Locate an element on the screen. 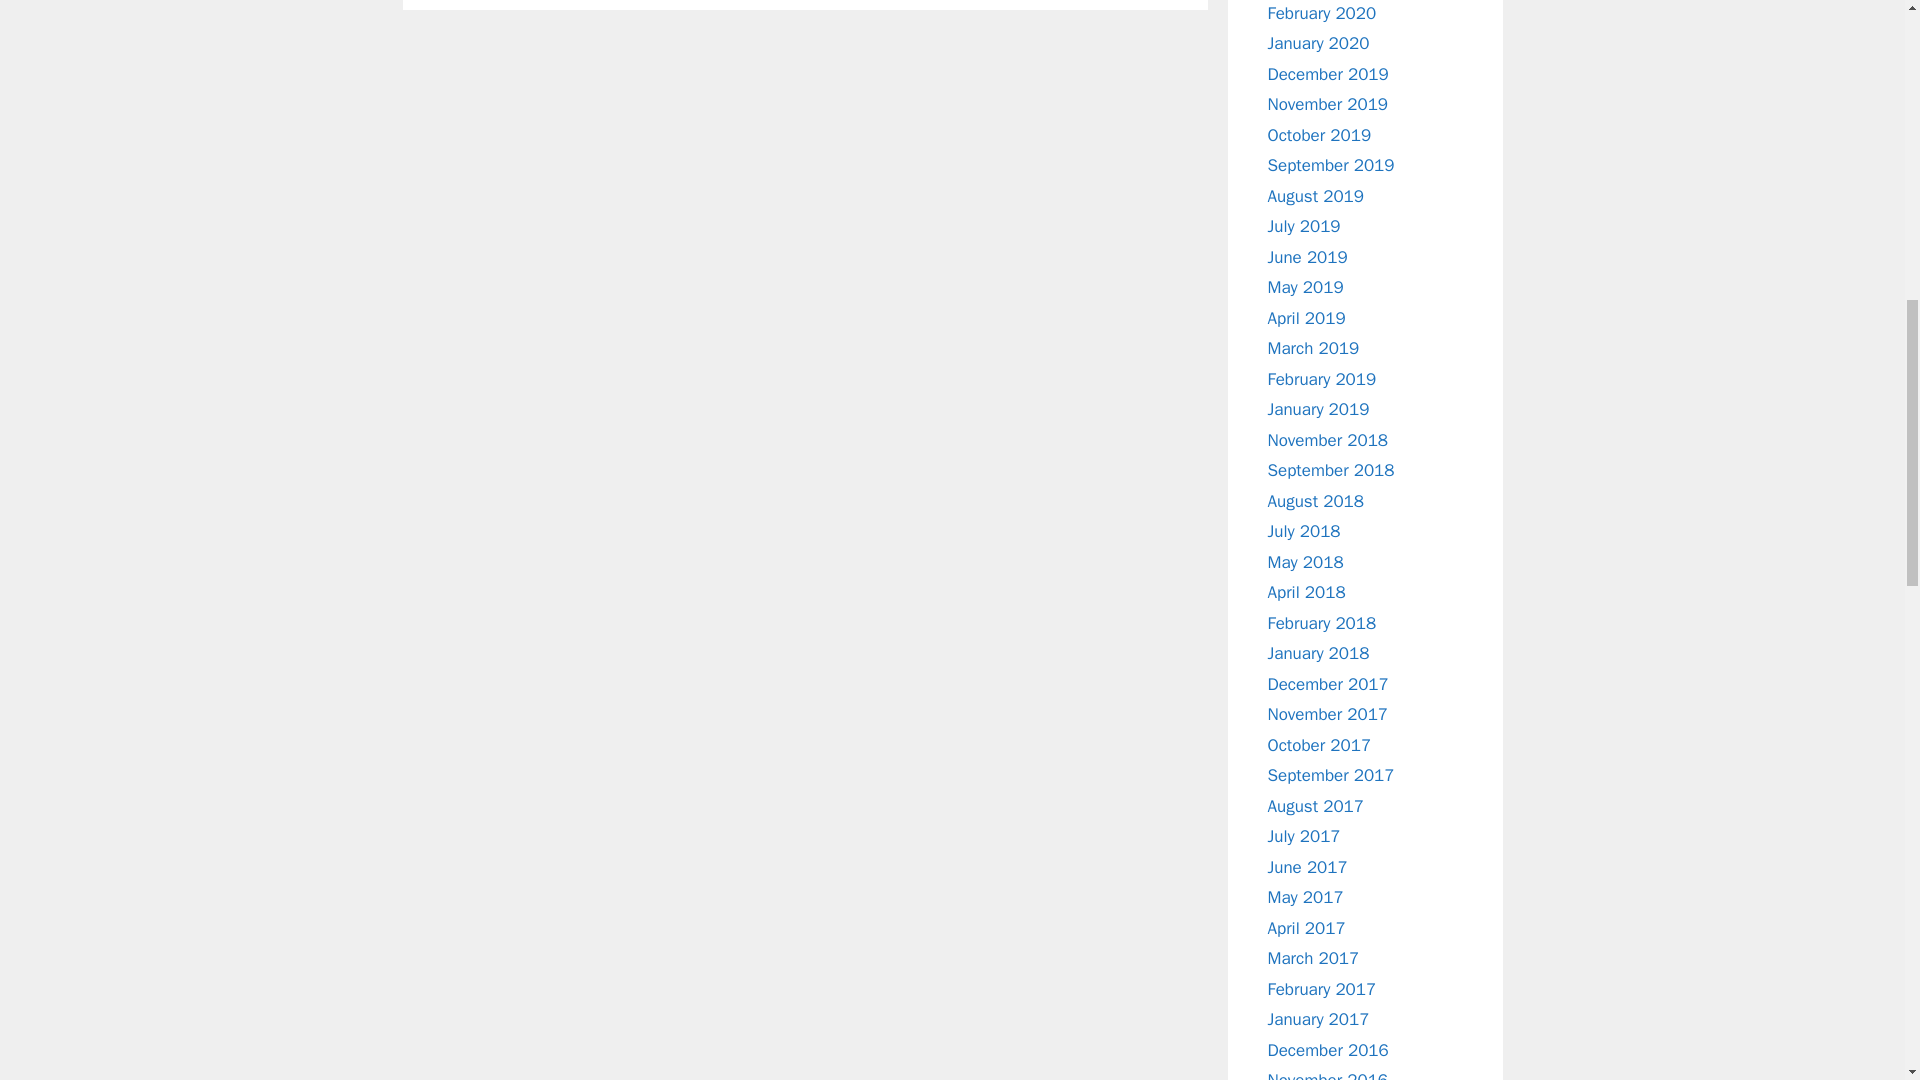 Image resolution: width=1920 pixels, height=1080 pixels. December 2019 is located at coordinates (1328, 74).